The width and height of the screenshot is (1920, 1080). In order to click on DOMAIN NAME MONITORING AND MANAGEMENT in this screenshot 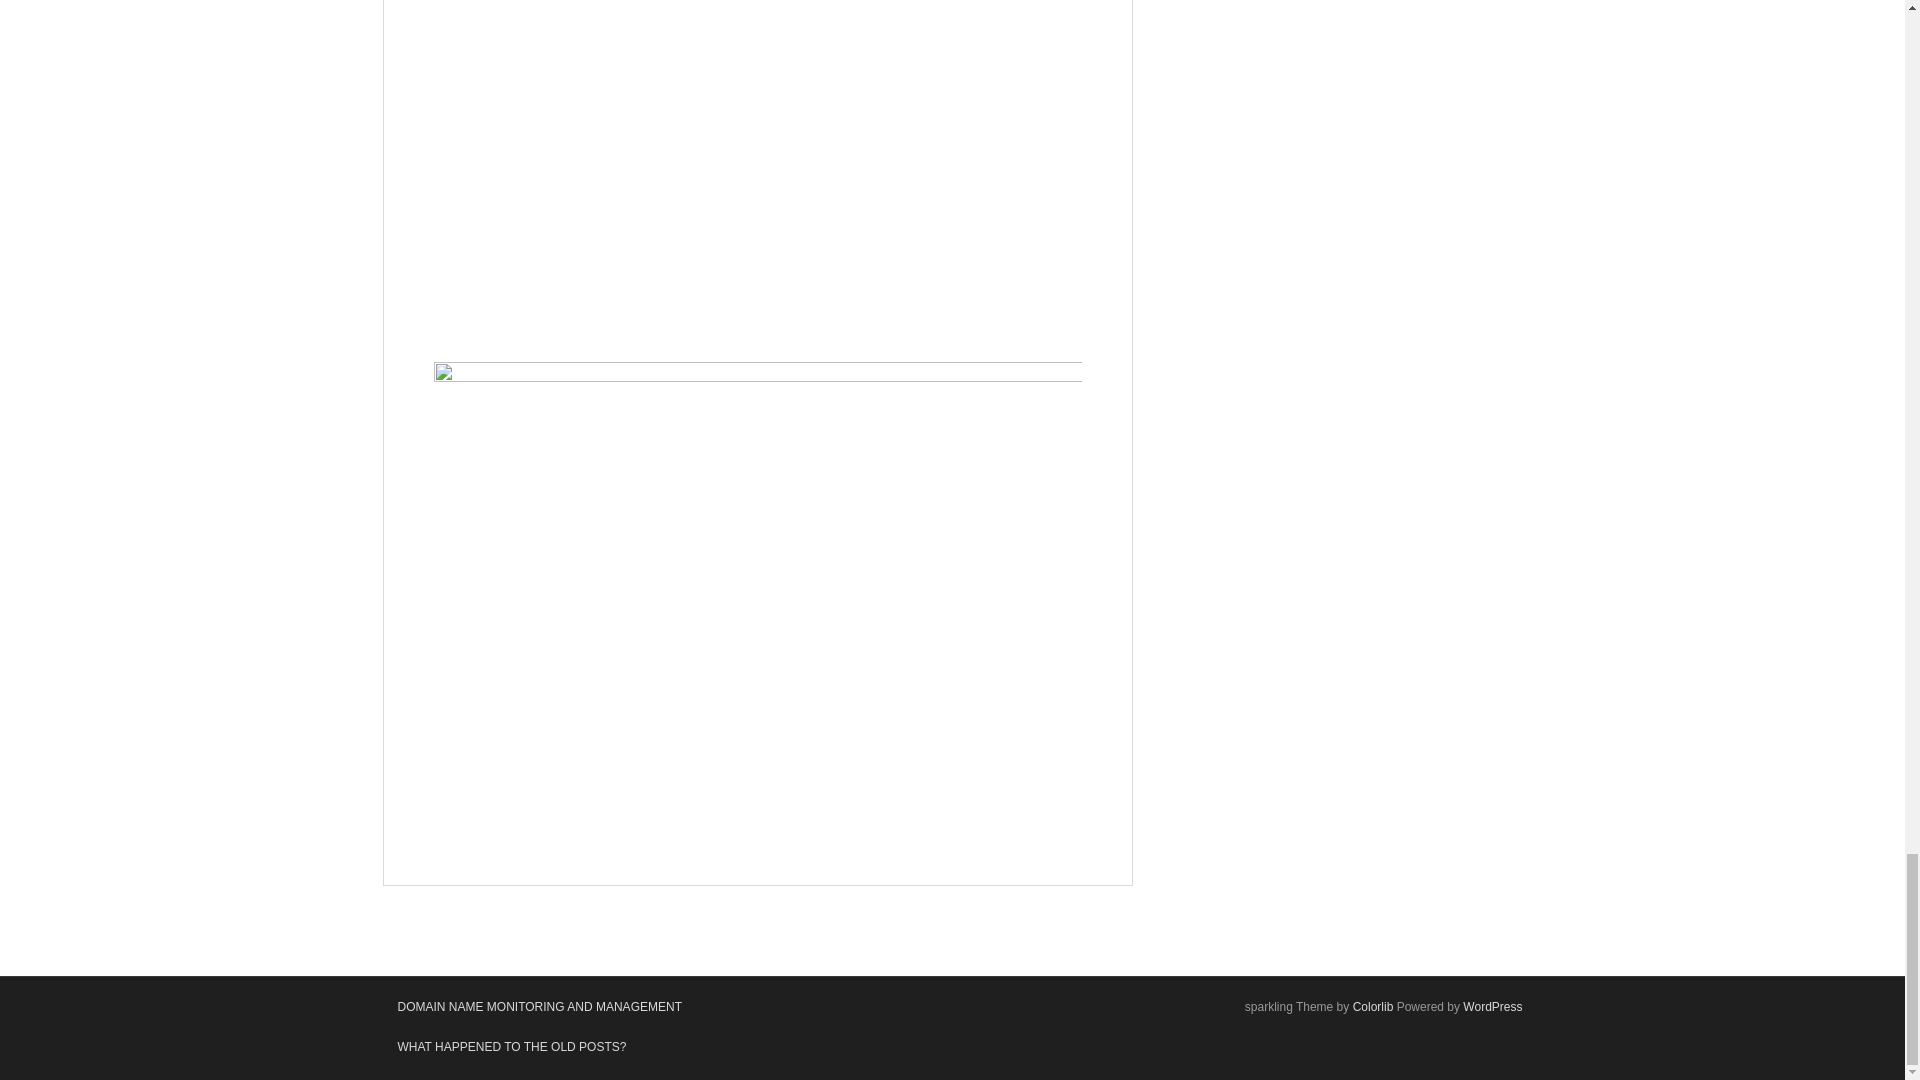, I will do `click(538, 1007)`.